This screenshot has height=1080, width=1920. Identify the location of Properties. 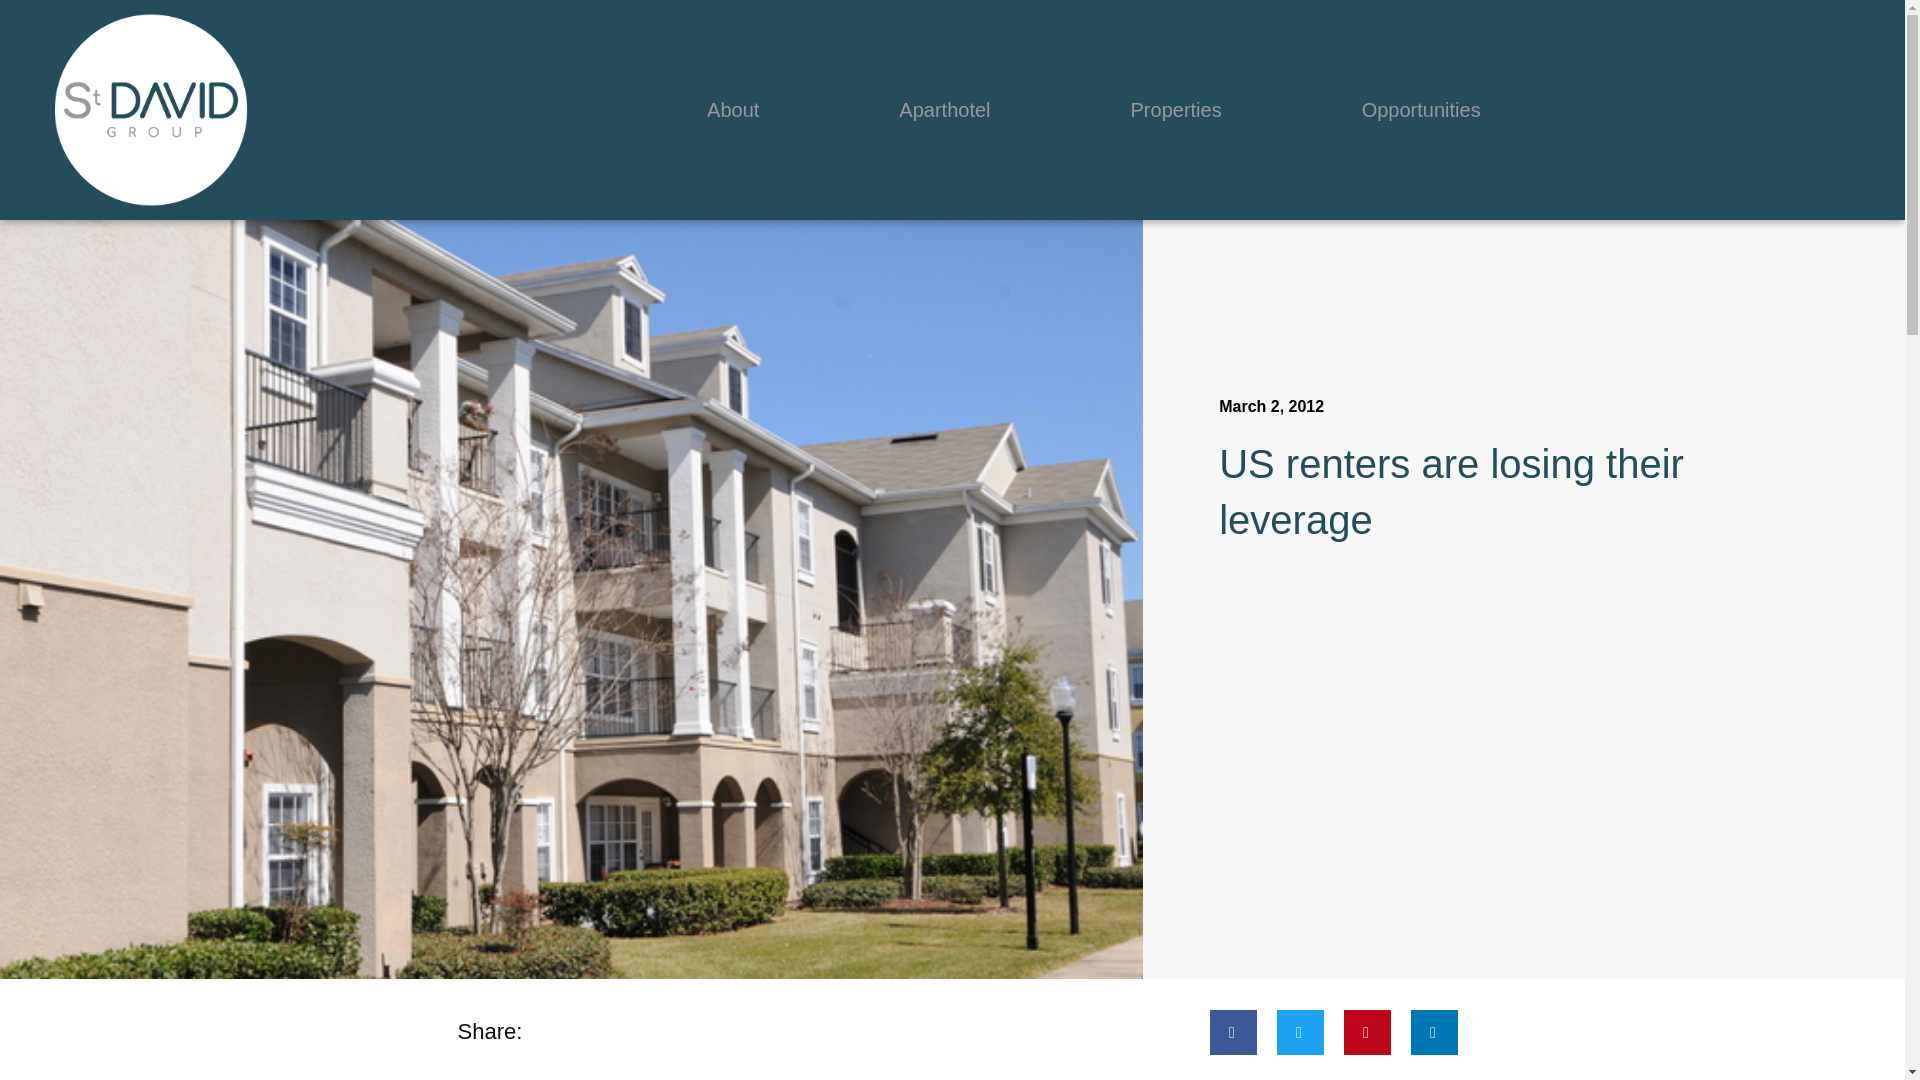
(1176, 109).